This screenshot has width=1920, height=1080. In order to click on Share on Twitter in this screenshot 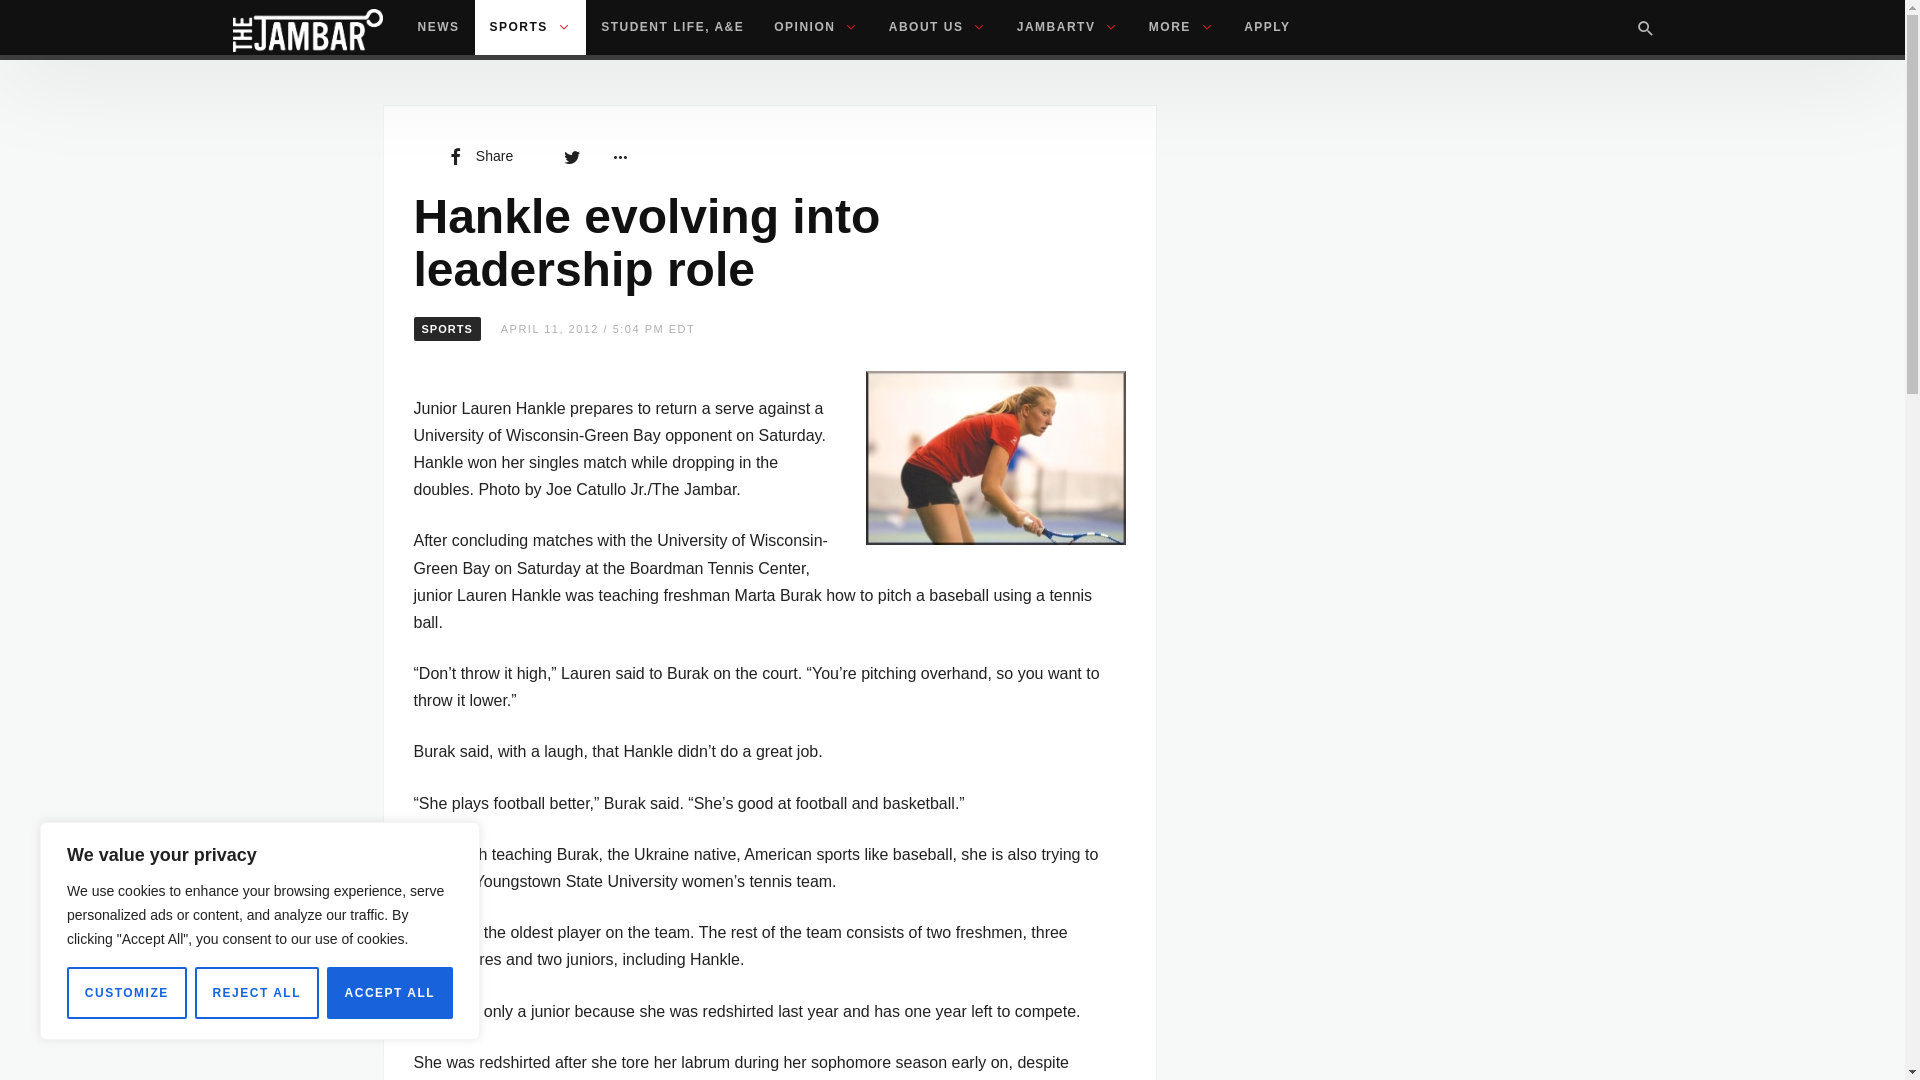, I will do `click(572, 156)`.